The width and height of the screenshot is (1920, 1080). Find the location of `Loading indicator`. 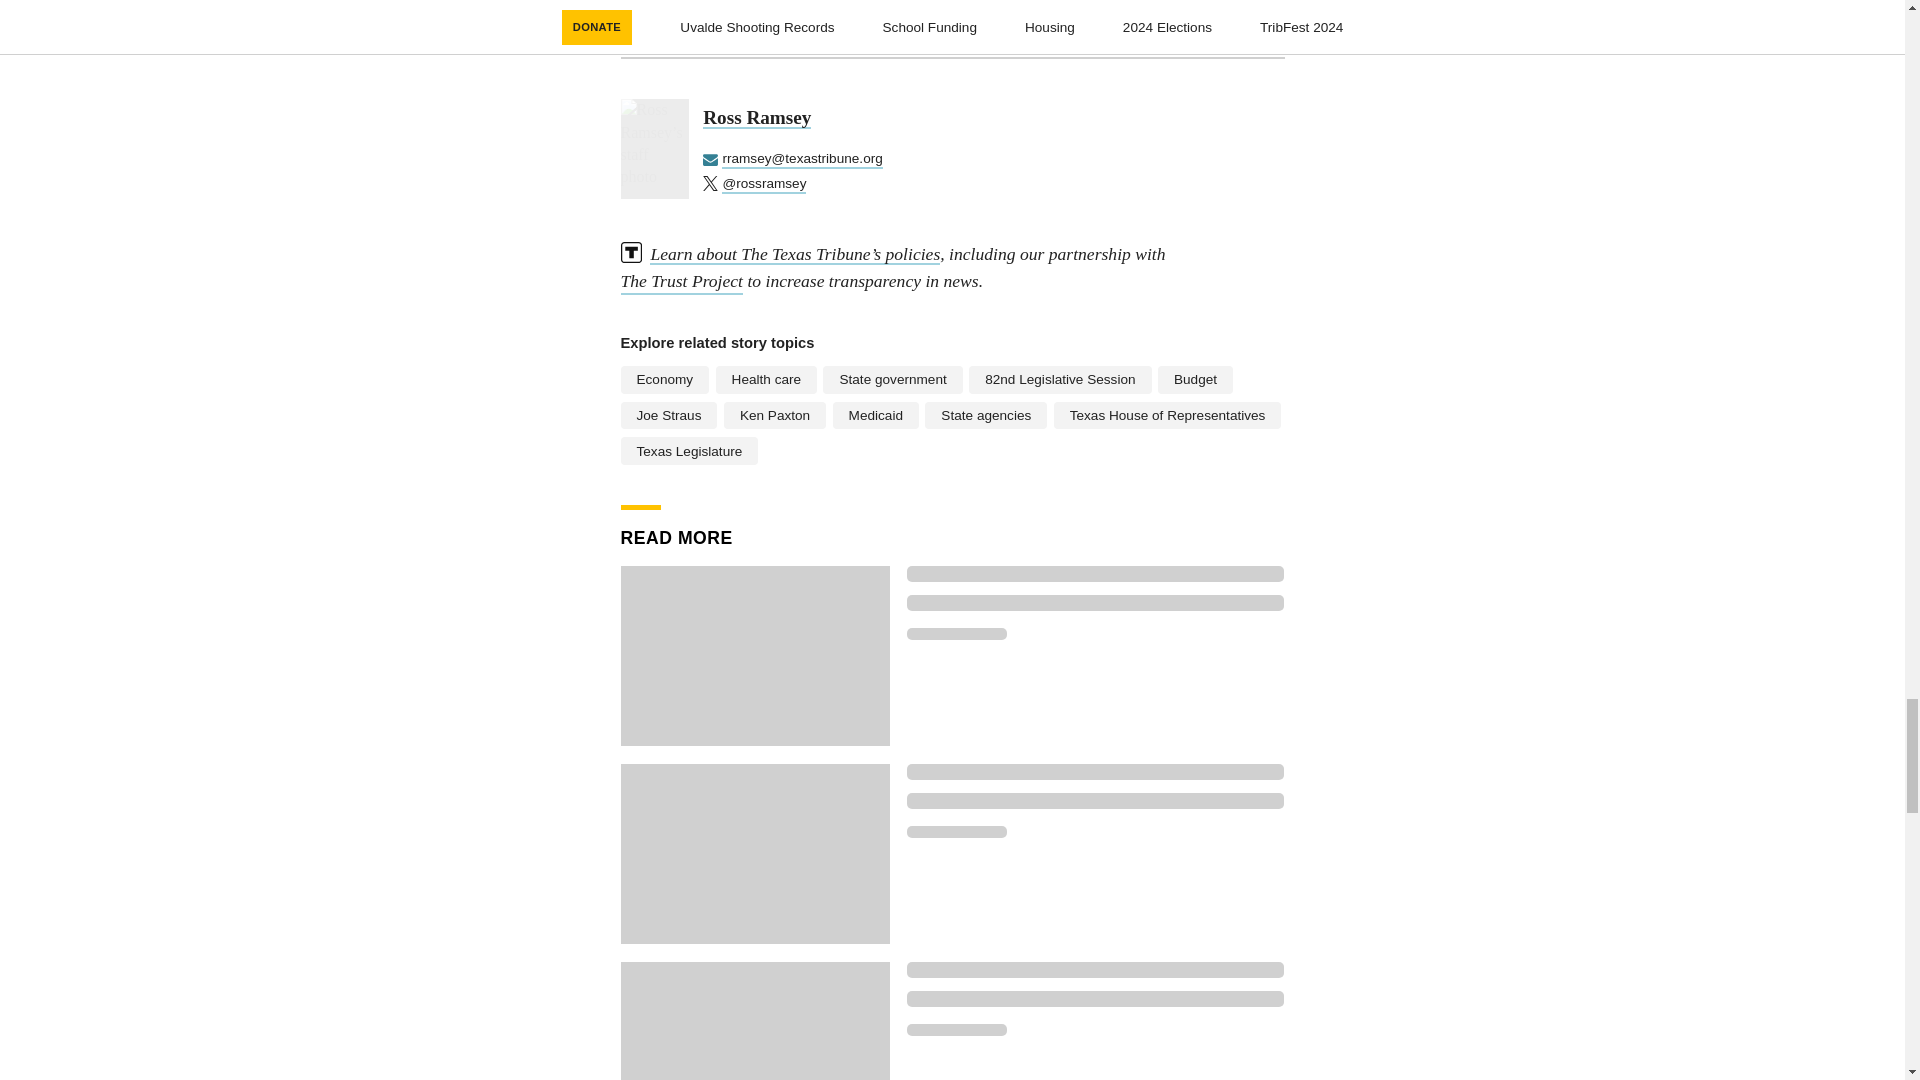

Loading indicator is located at coordinates (1095, 771).